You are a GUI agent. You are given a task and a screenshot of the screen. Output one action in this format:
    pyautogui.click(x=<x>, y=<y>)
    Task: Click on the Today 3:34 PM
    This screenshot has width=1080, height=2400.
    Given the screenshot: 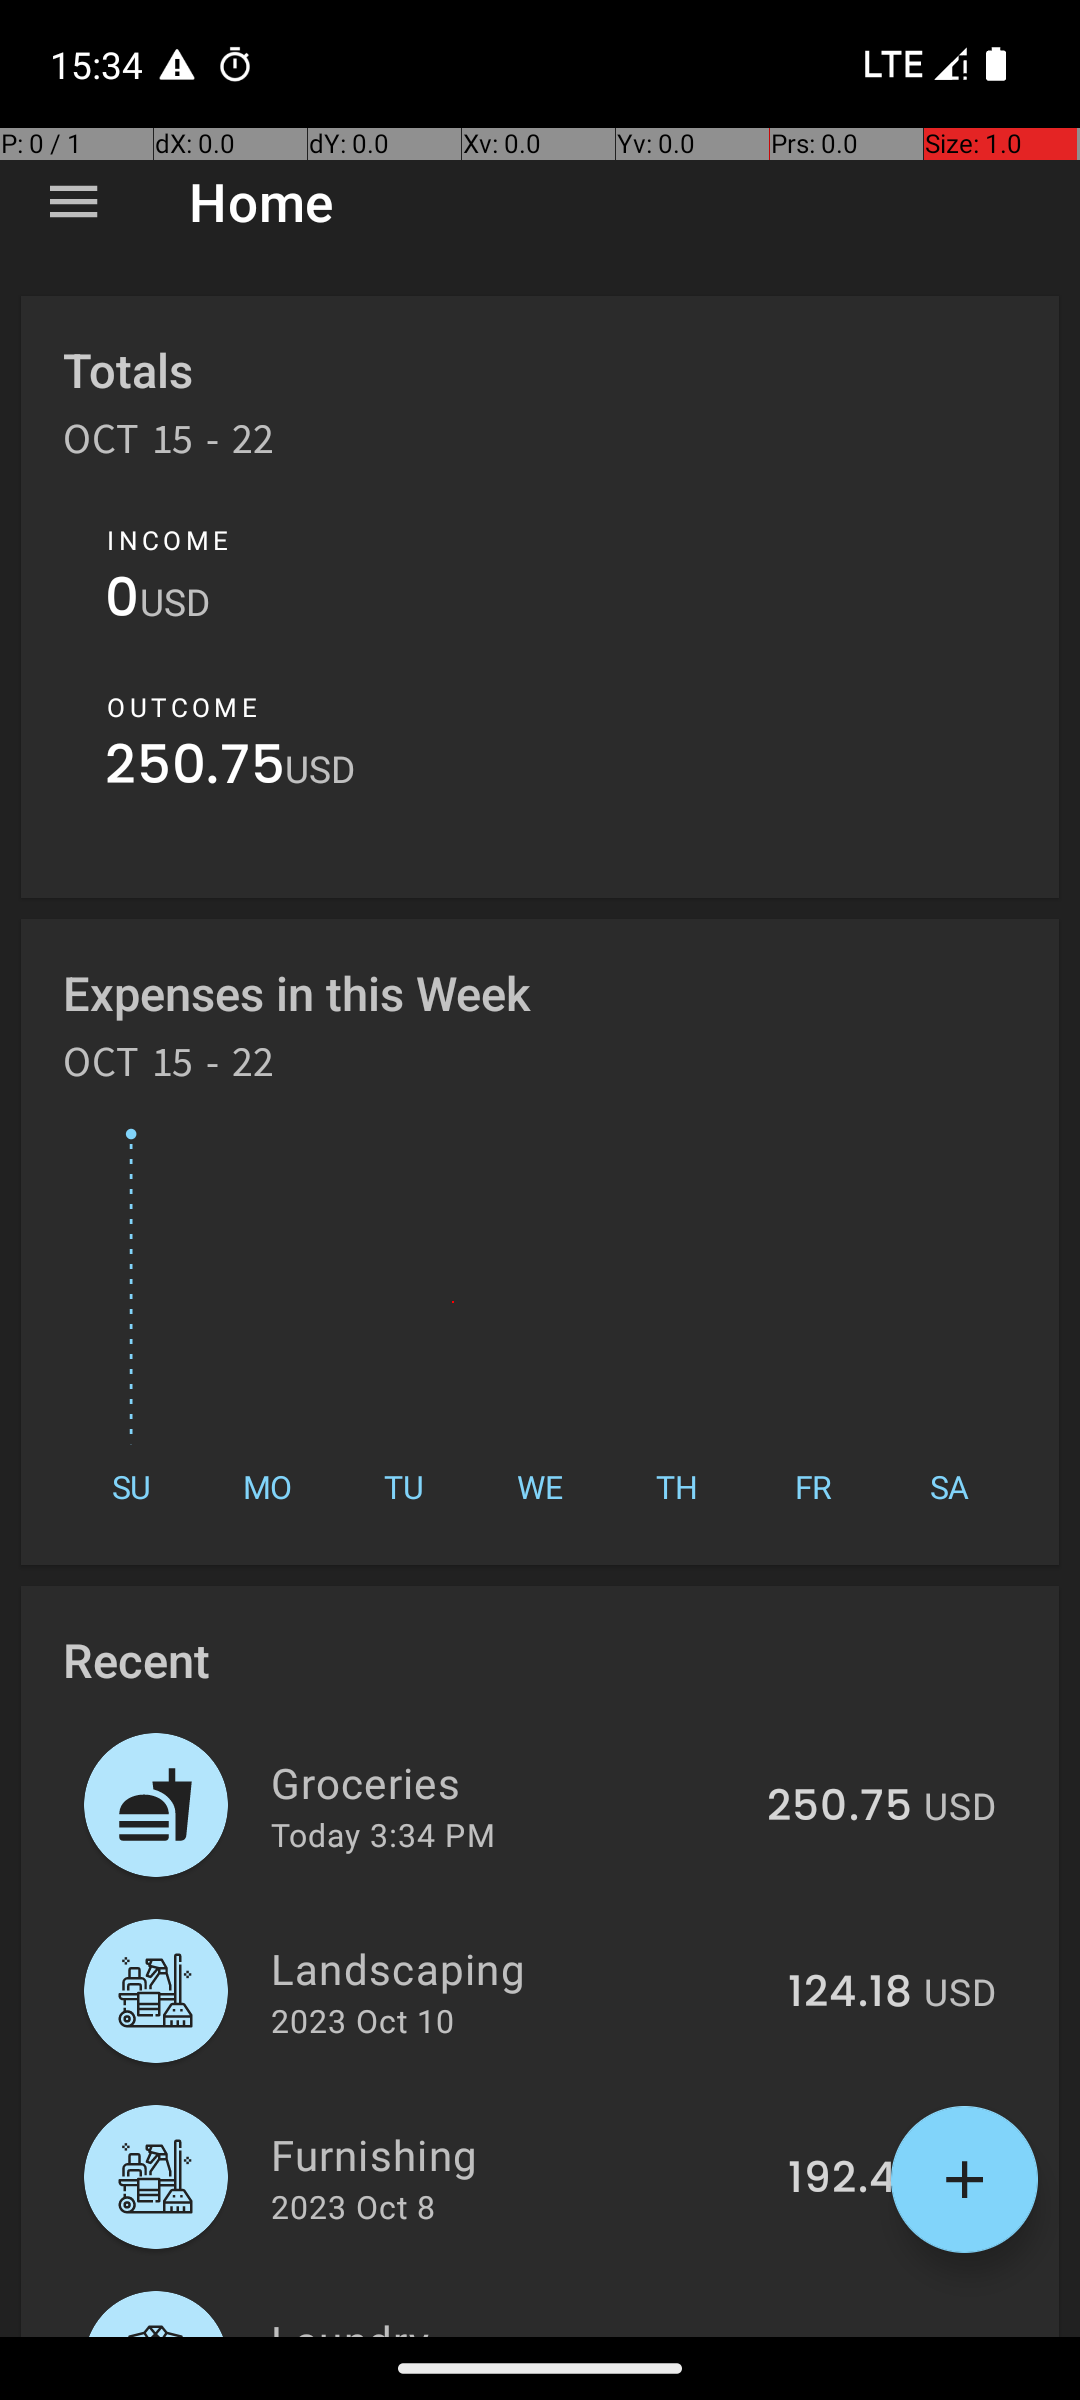 What is the action you would take?
    pyautogui.click(x=383, y=1834)
    